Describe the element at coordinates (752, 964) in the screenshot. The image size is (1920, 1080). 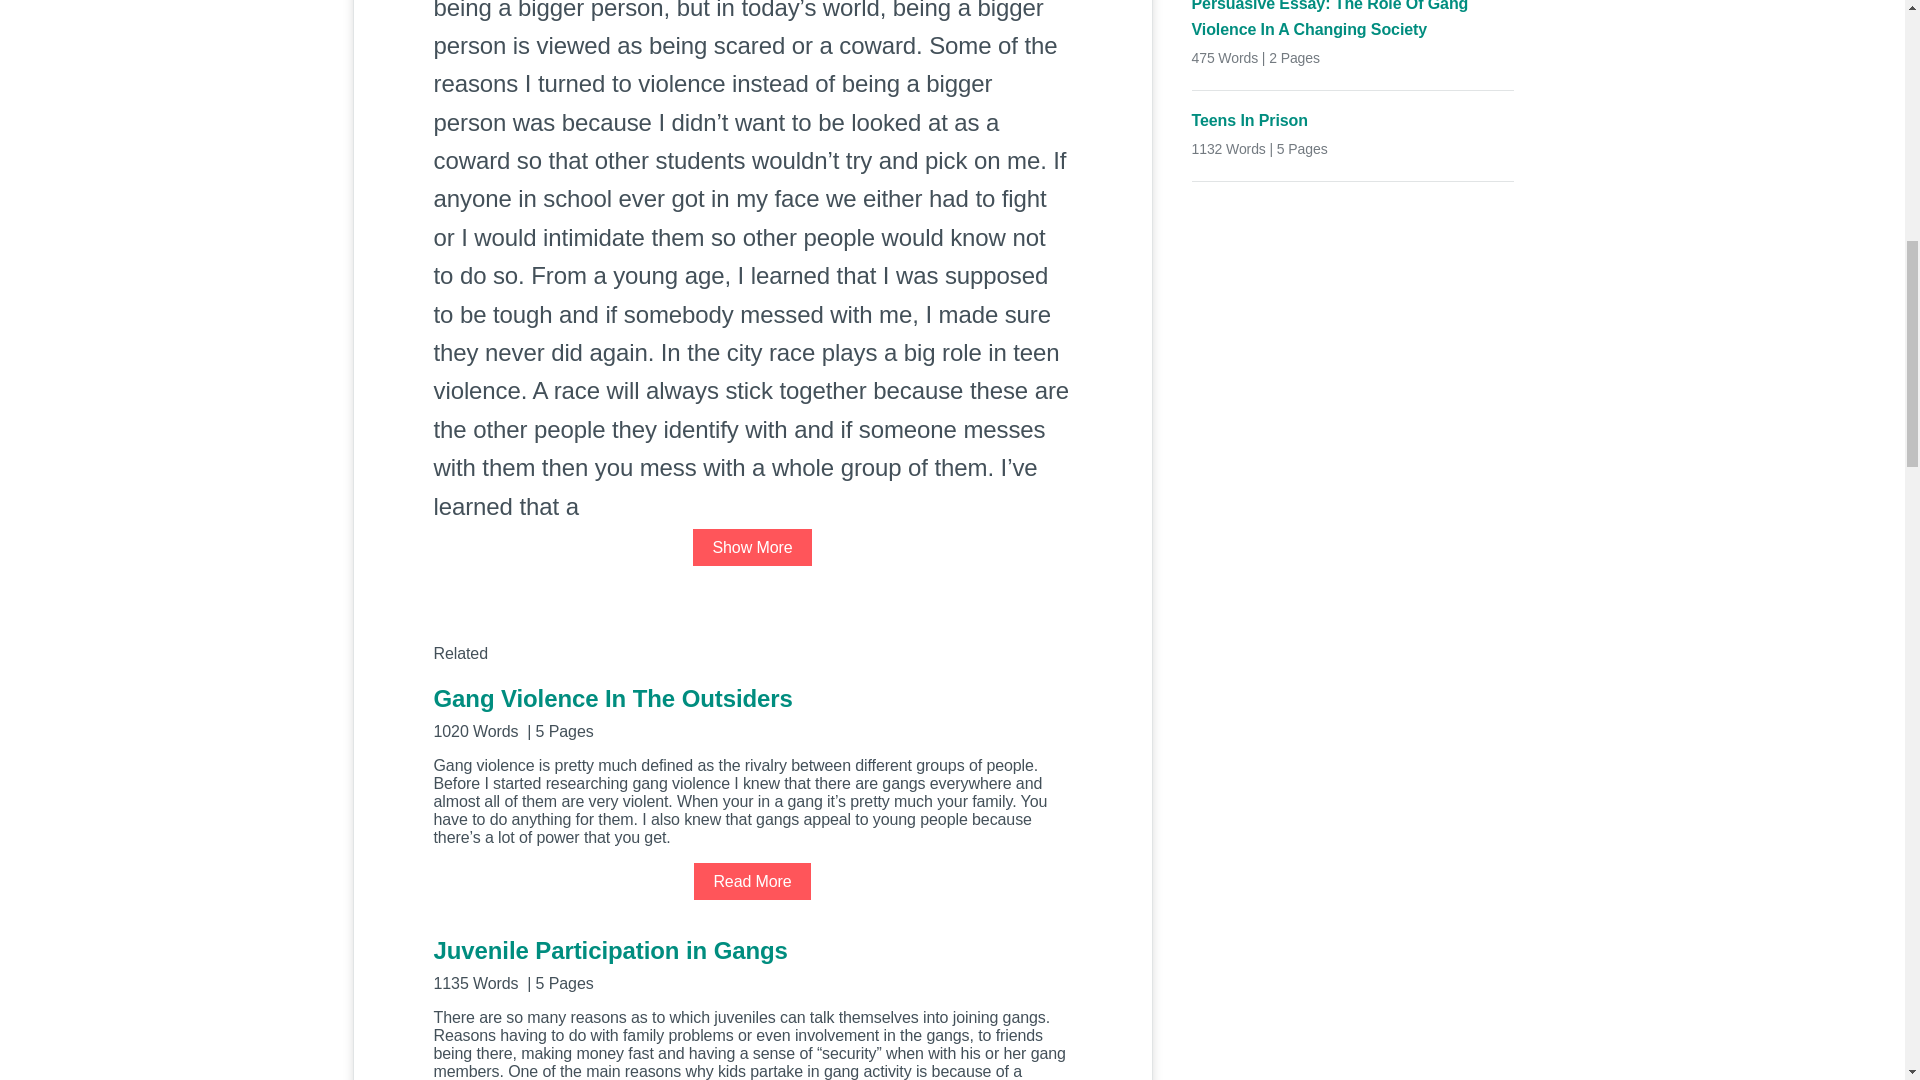
I see `Juvenile Participation in Gangs` at that location.